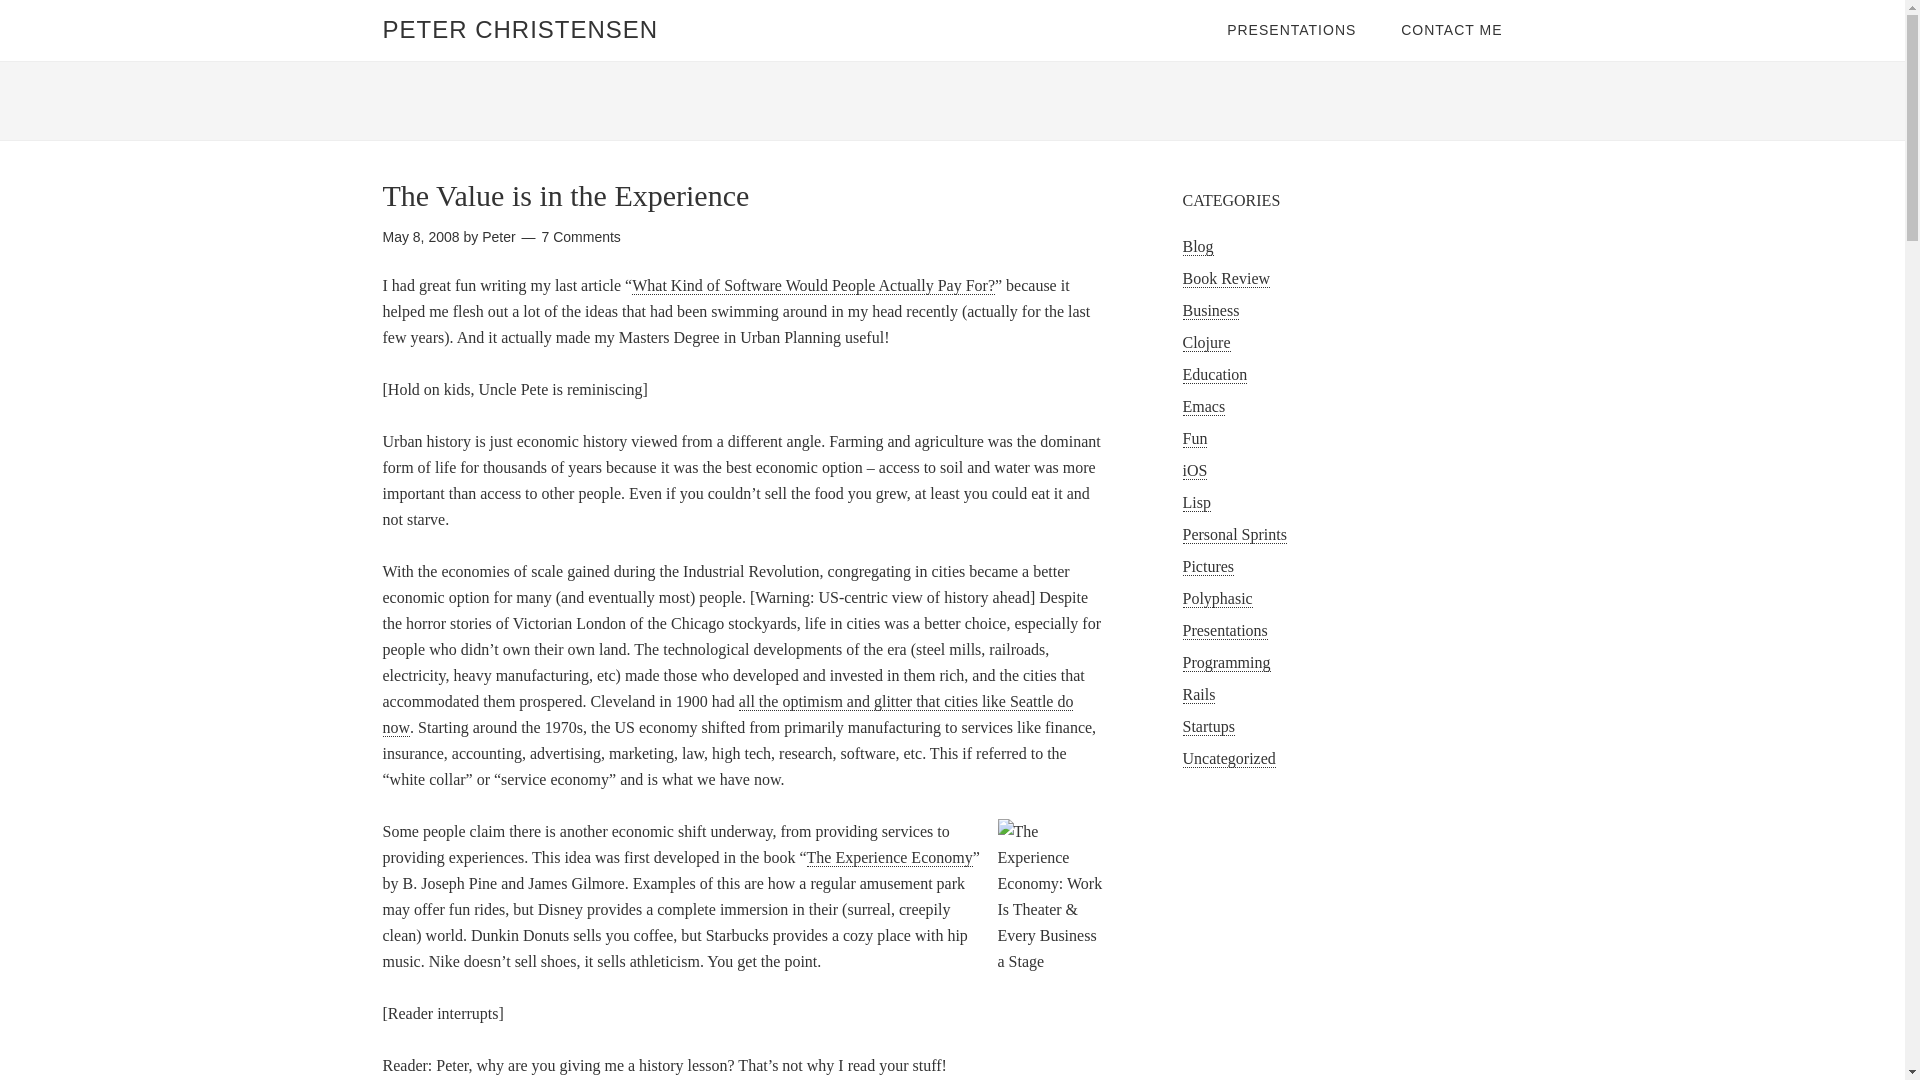 This screenshot has width=1920, height=1080. Describe the element at coordinates (1214, 375) in the screenshot. I see `Education` at that location.